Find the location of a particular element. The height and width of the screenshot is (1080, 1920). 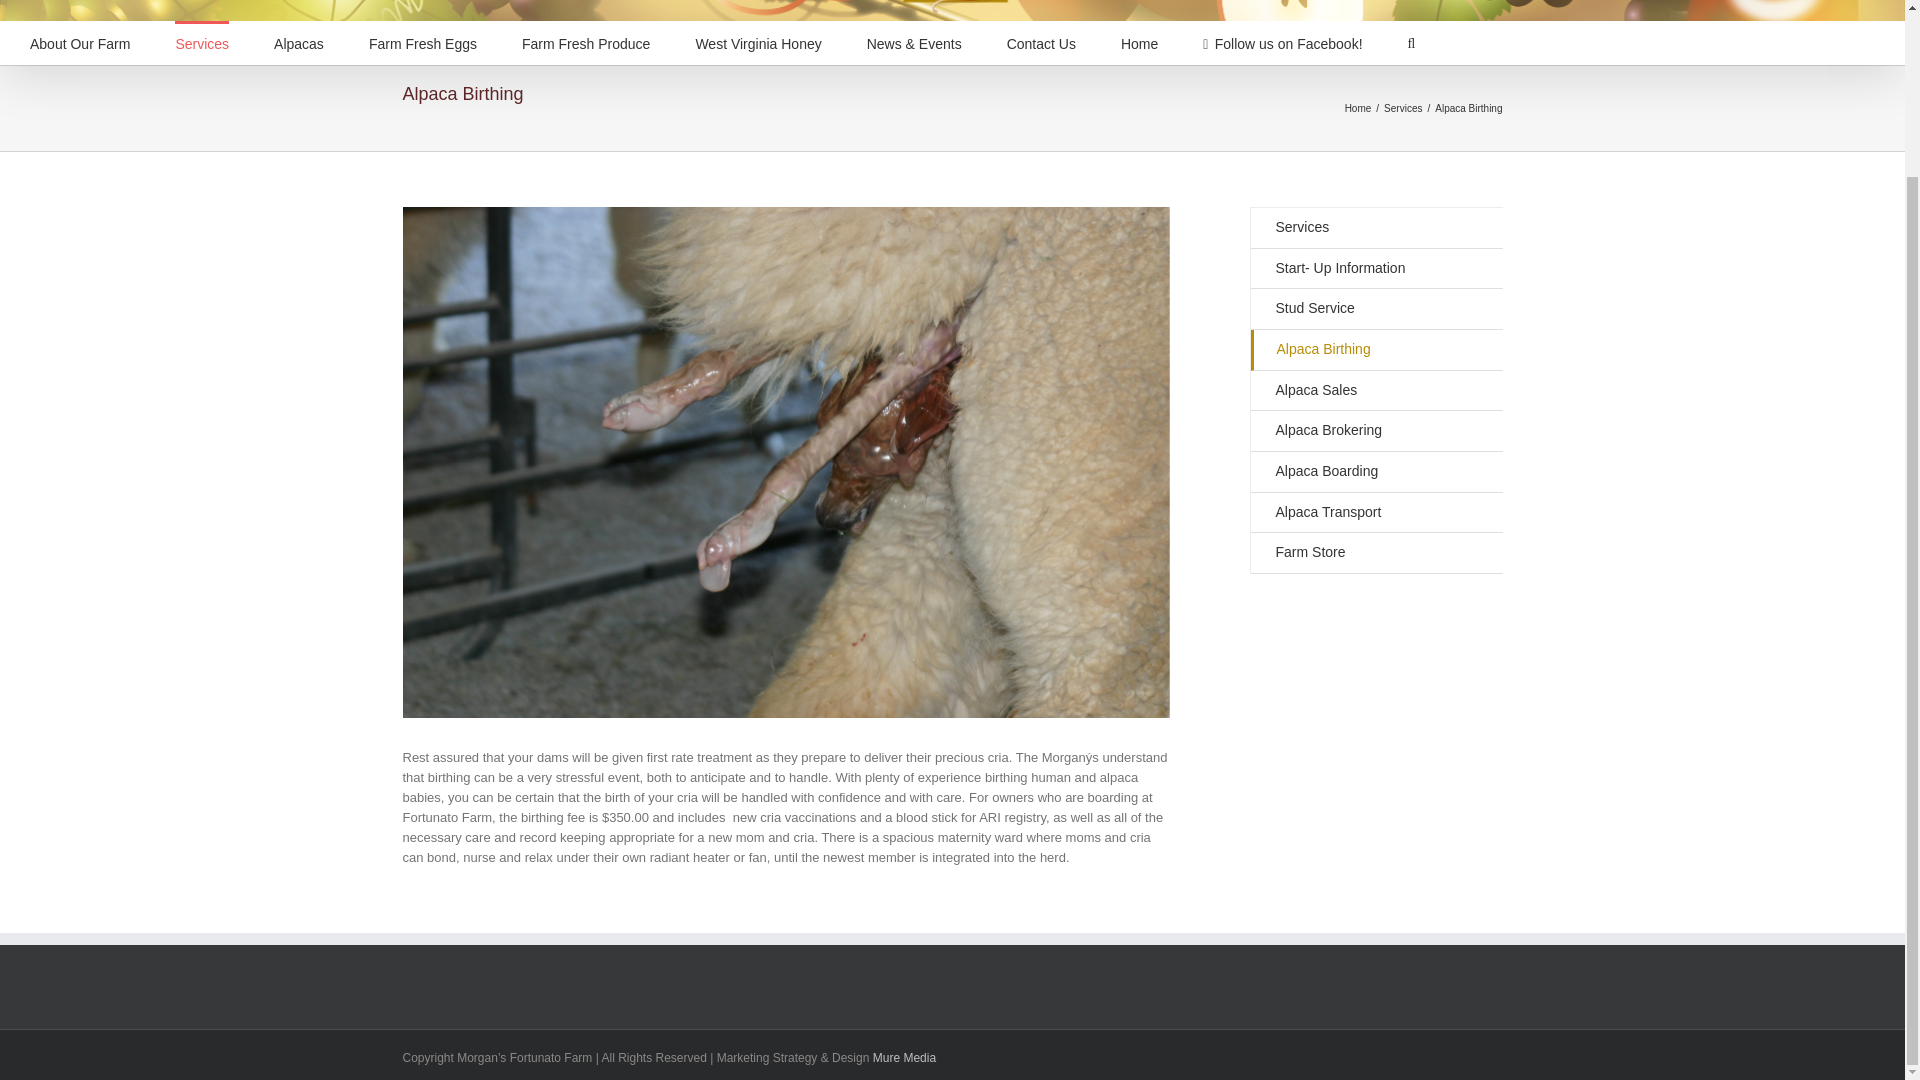

Farm Fresh Produce is located at coordinates (586, 42).